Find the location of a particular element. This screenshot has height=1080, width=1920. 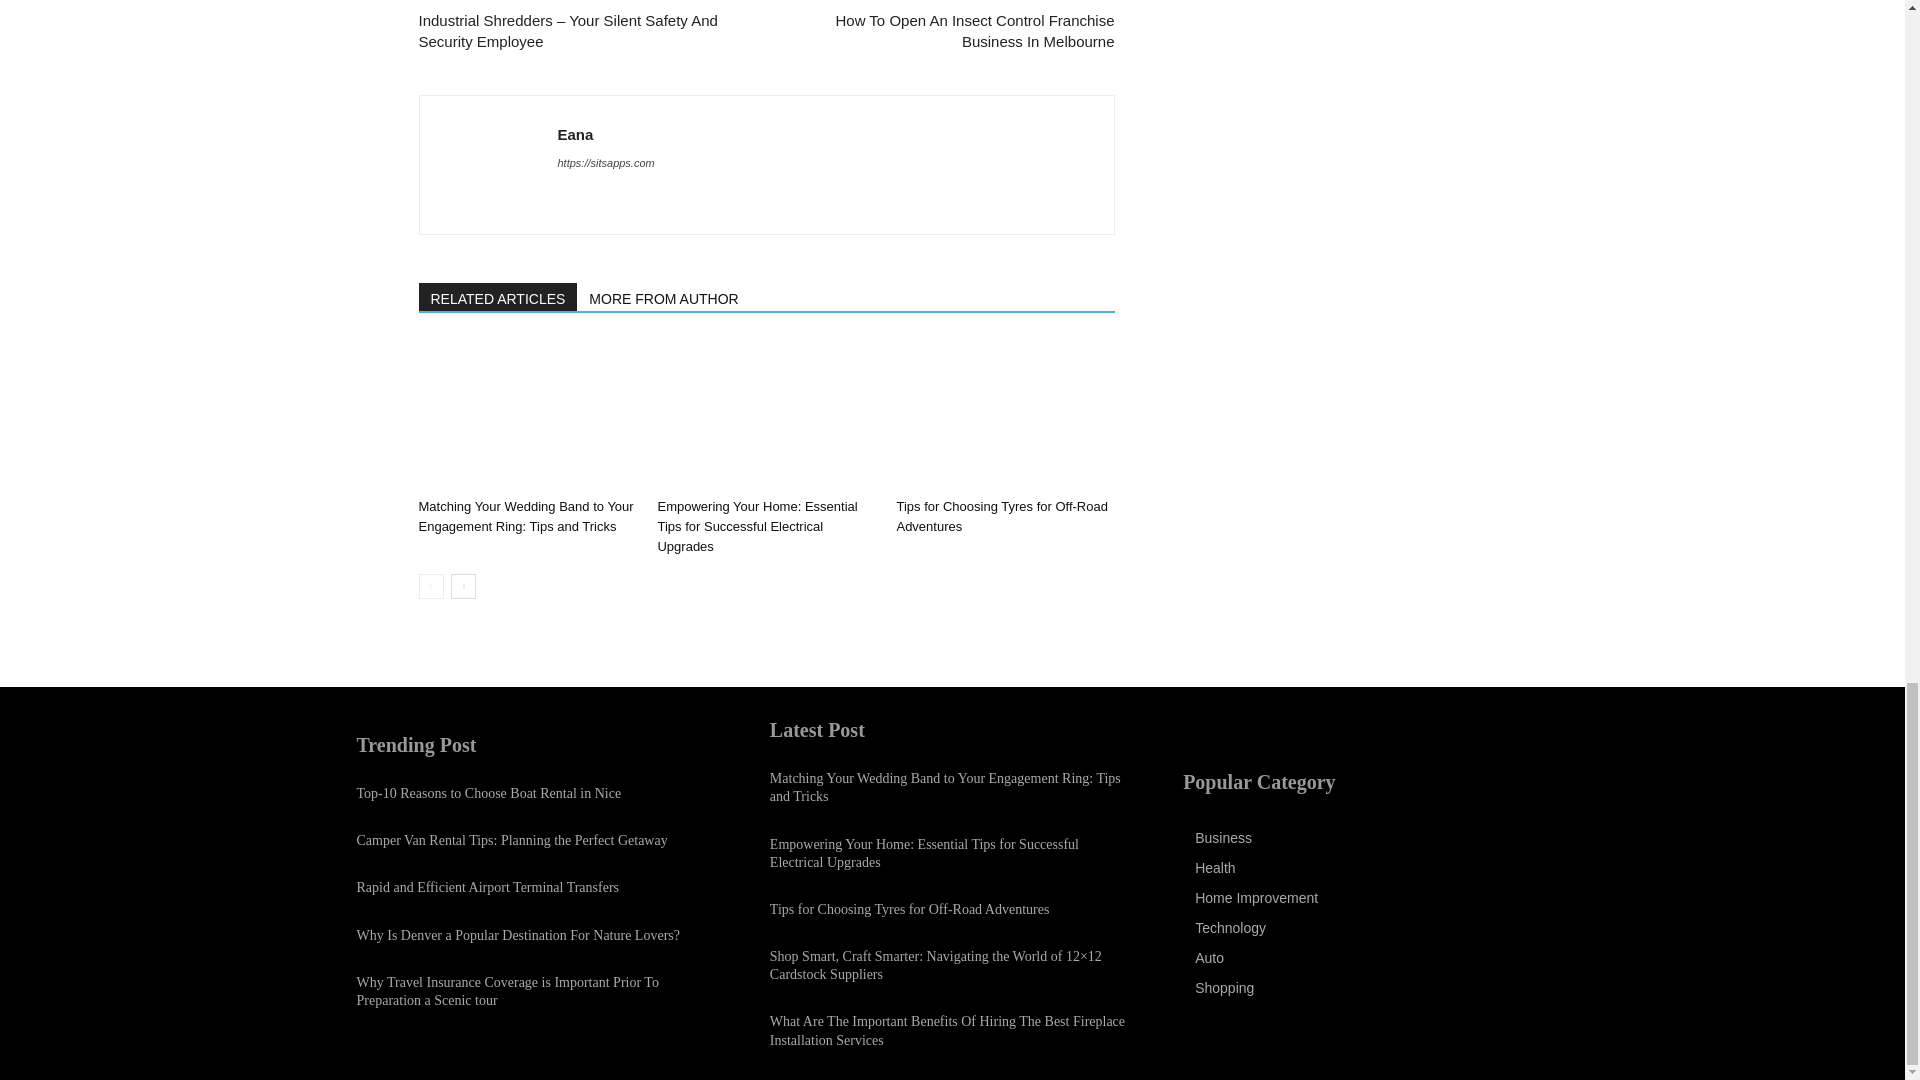

Tips for Choosing Tyres for Off-Road Adventures is located at coordinates (1004, 415).